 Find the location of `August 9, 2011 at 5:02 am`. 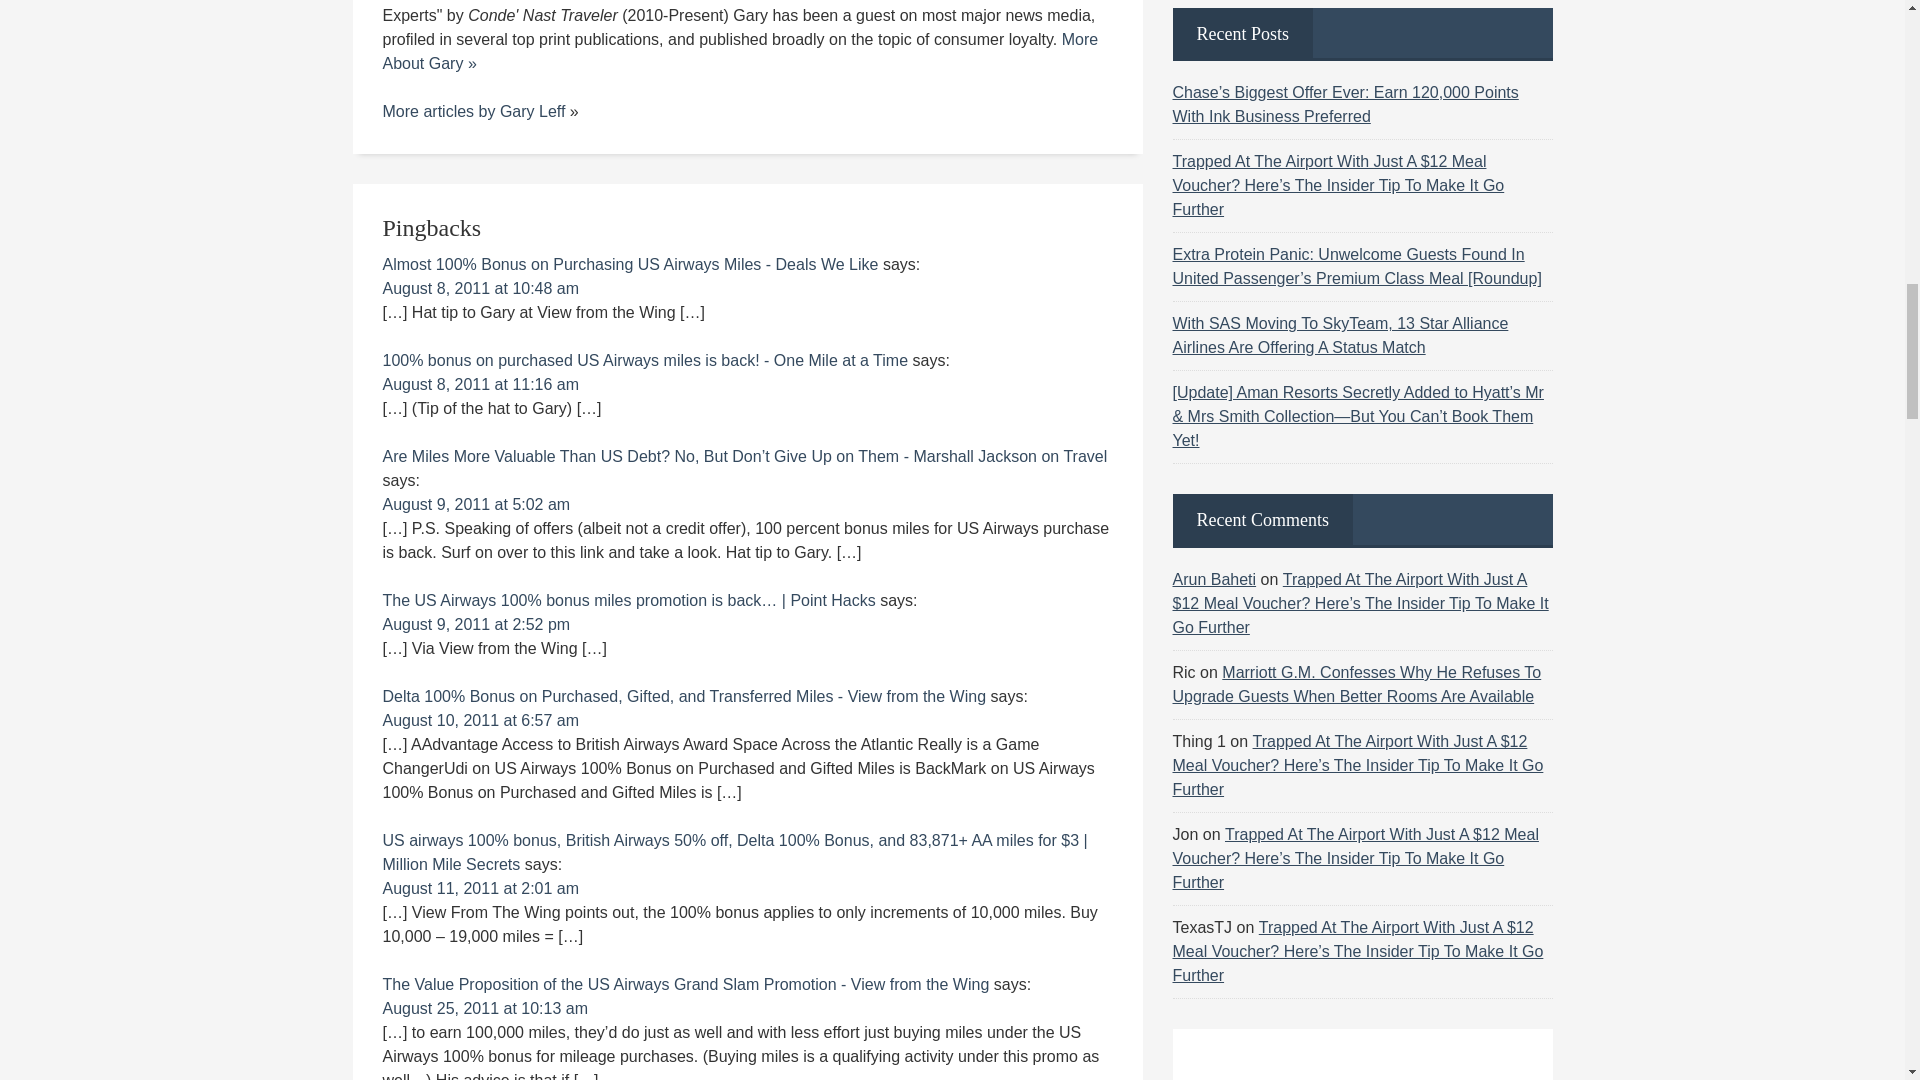

August 9, 2011 at 5:02 am is located at coordinates (476, 504).